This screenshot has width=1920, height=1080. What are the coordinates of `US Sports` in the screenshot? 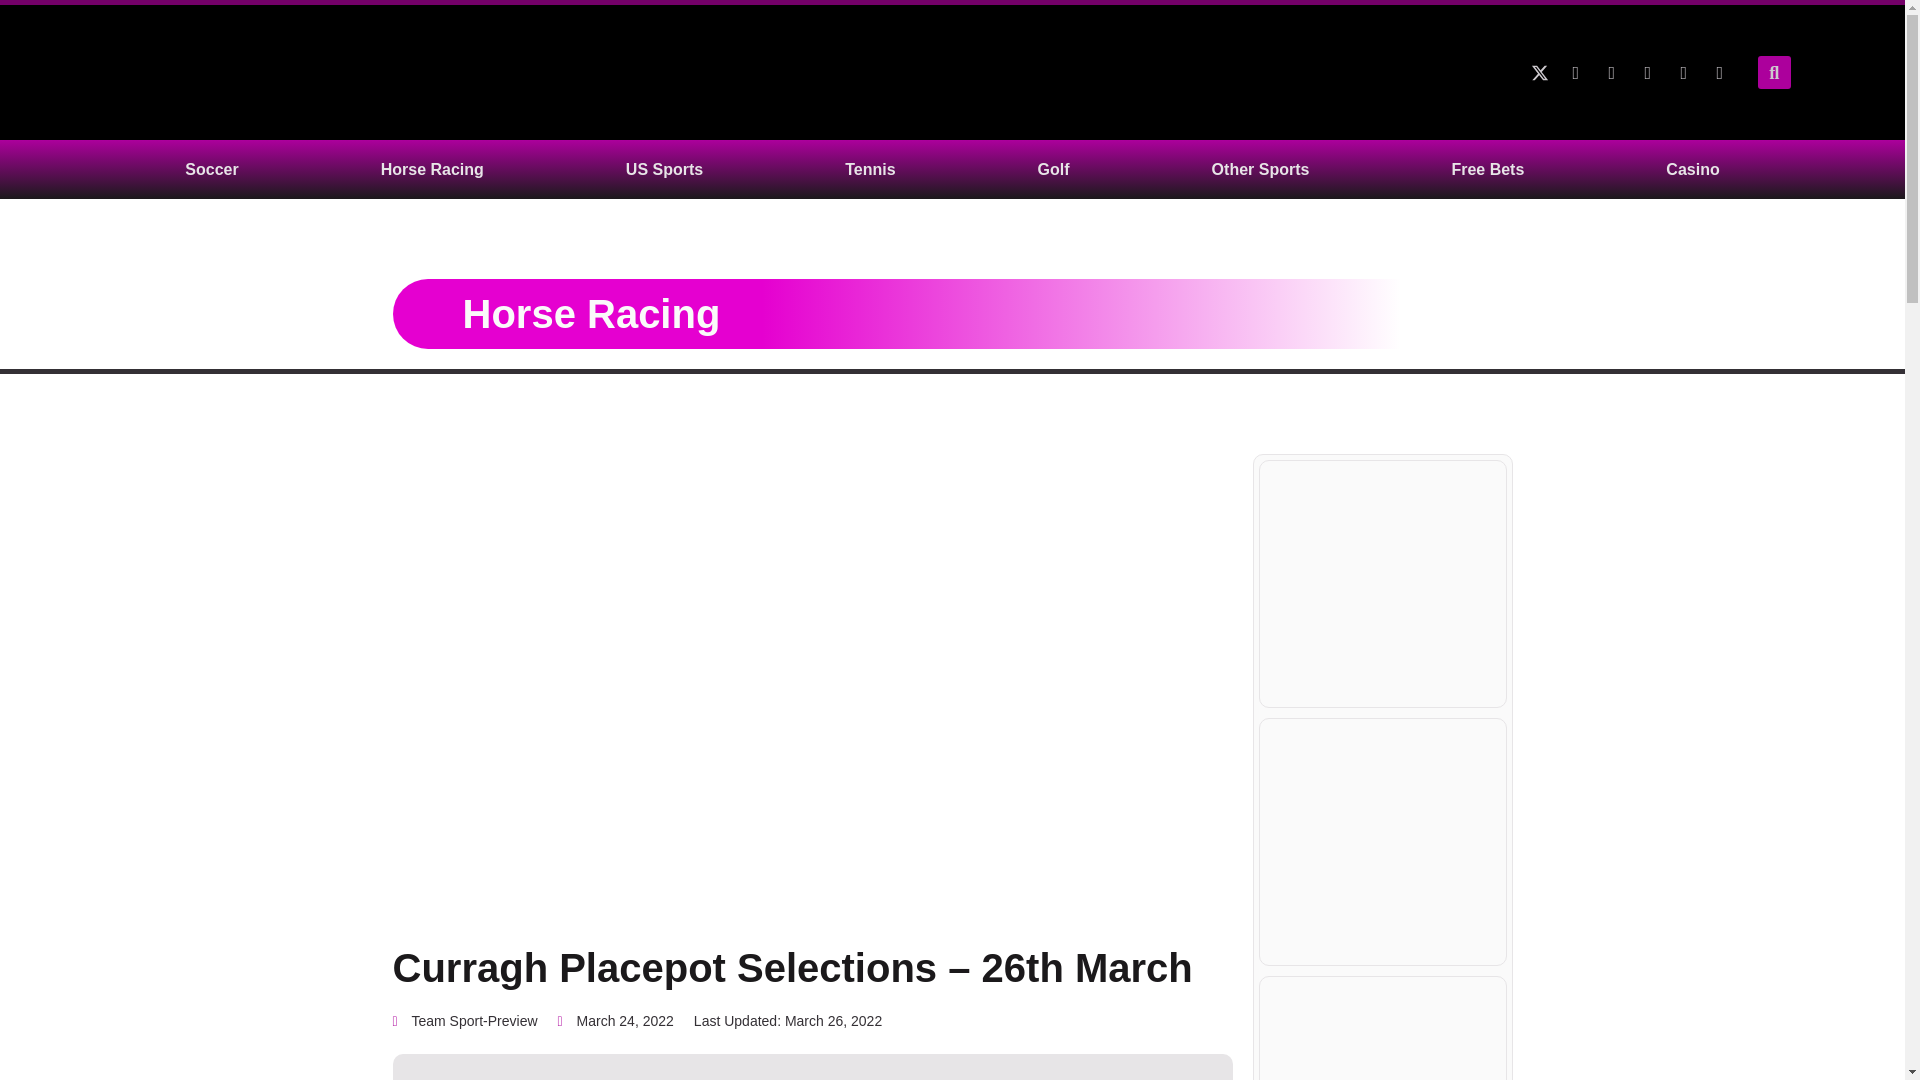 It's located at (664, 169).